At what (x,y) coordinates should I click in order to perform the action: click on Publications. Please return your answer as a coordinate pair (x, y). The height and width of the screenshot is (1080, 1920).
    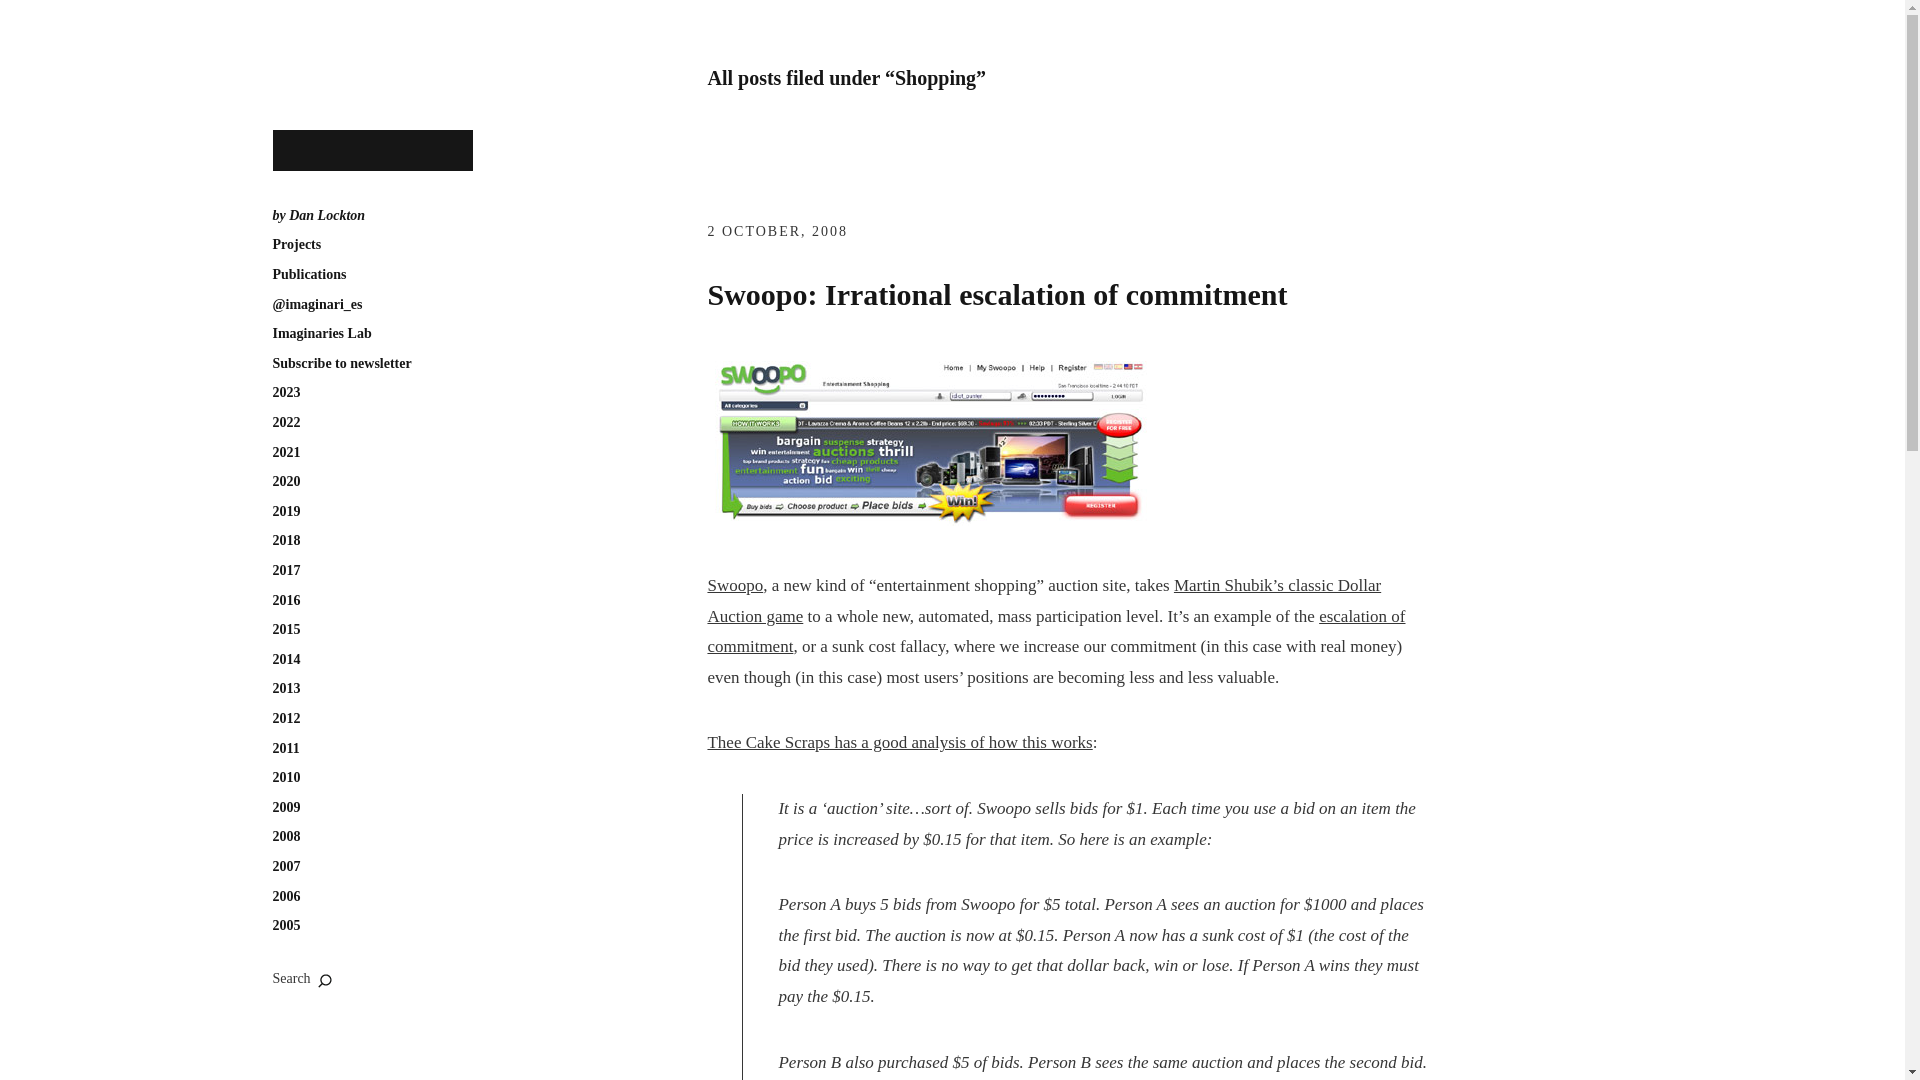
    Looking at the image, I should click on (308, 274).